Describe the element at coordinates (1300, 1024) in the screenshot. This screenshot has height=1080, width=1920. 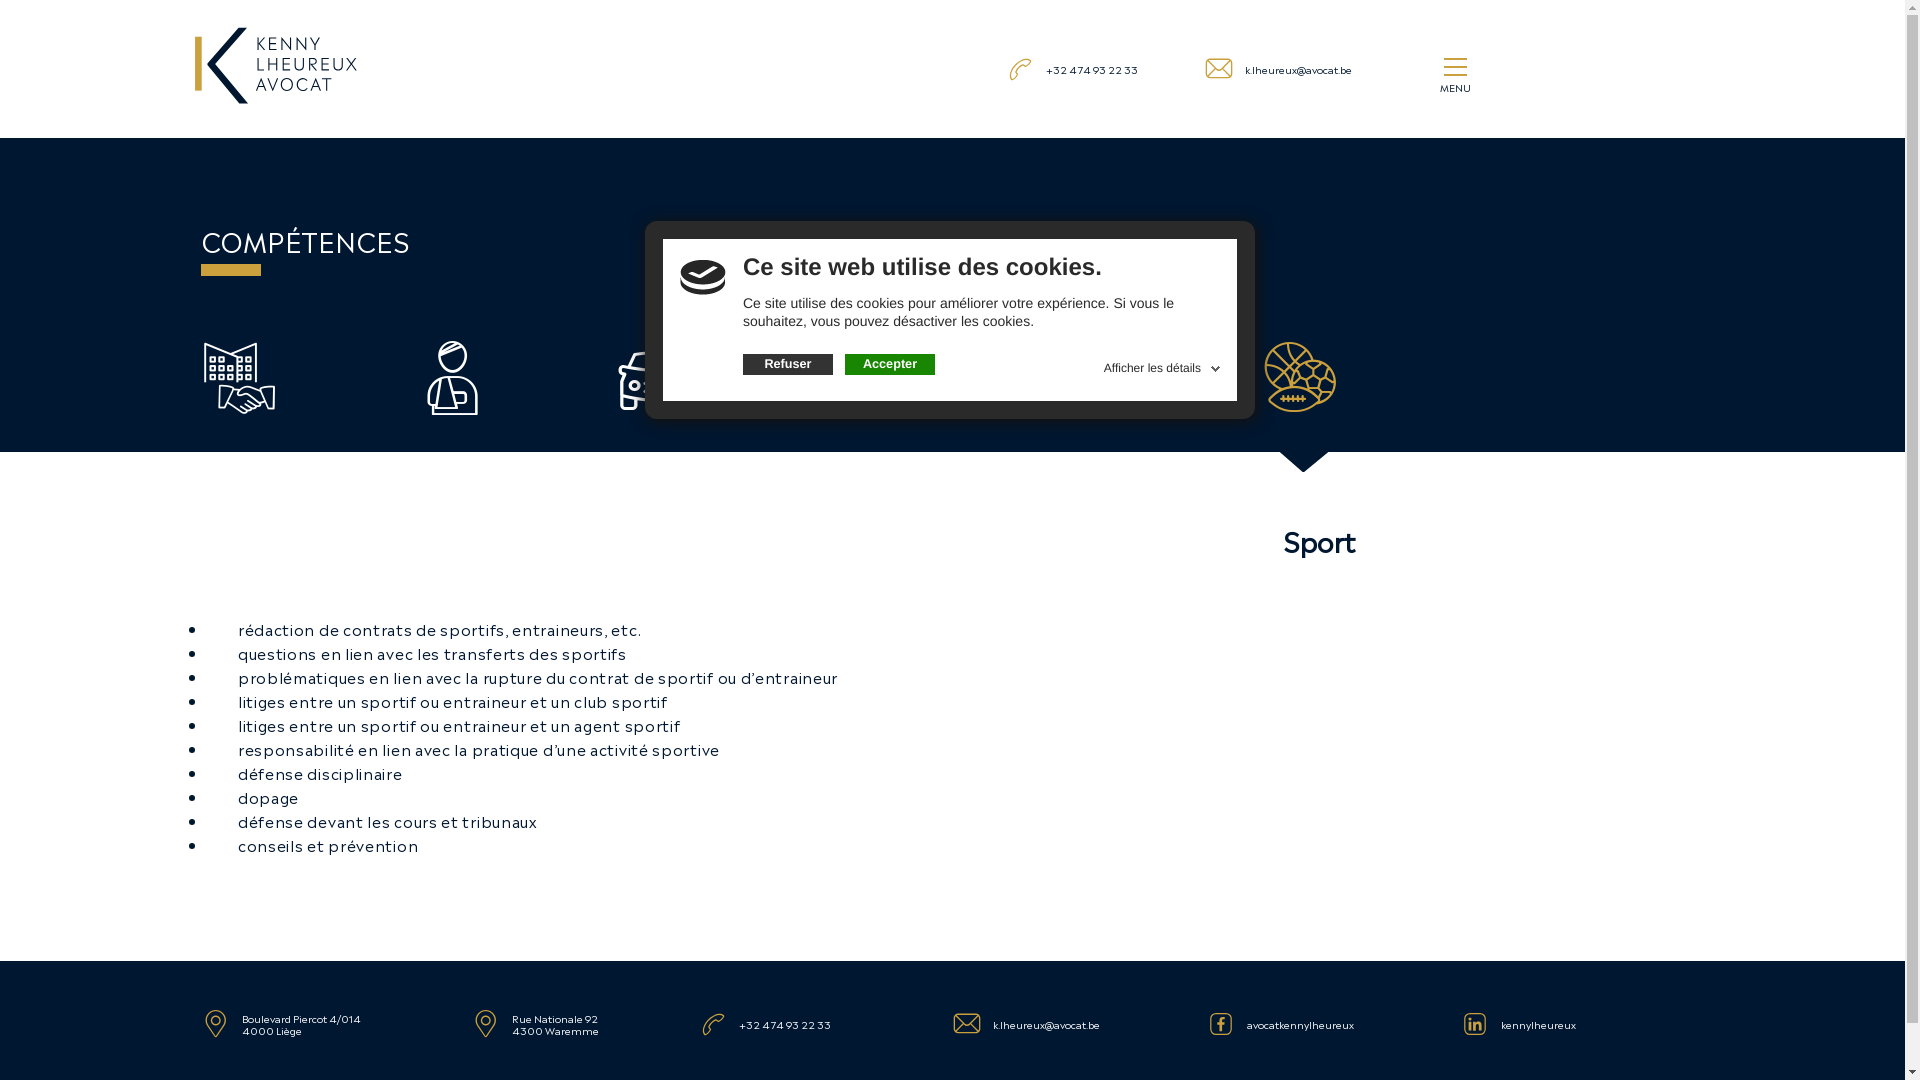
I see `avocatkennylheureux` at that location.